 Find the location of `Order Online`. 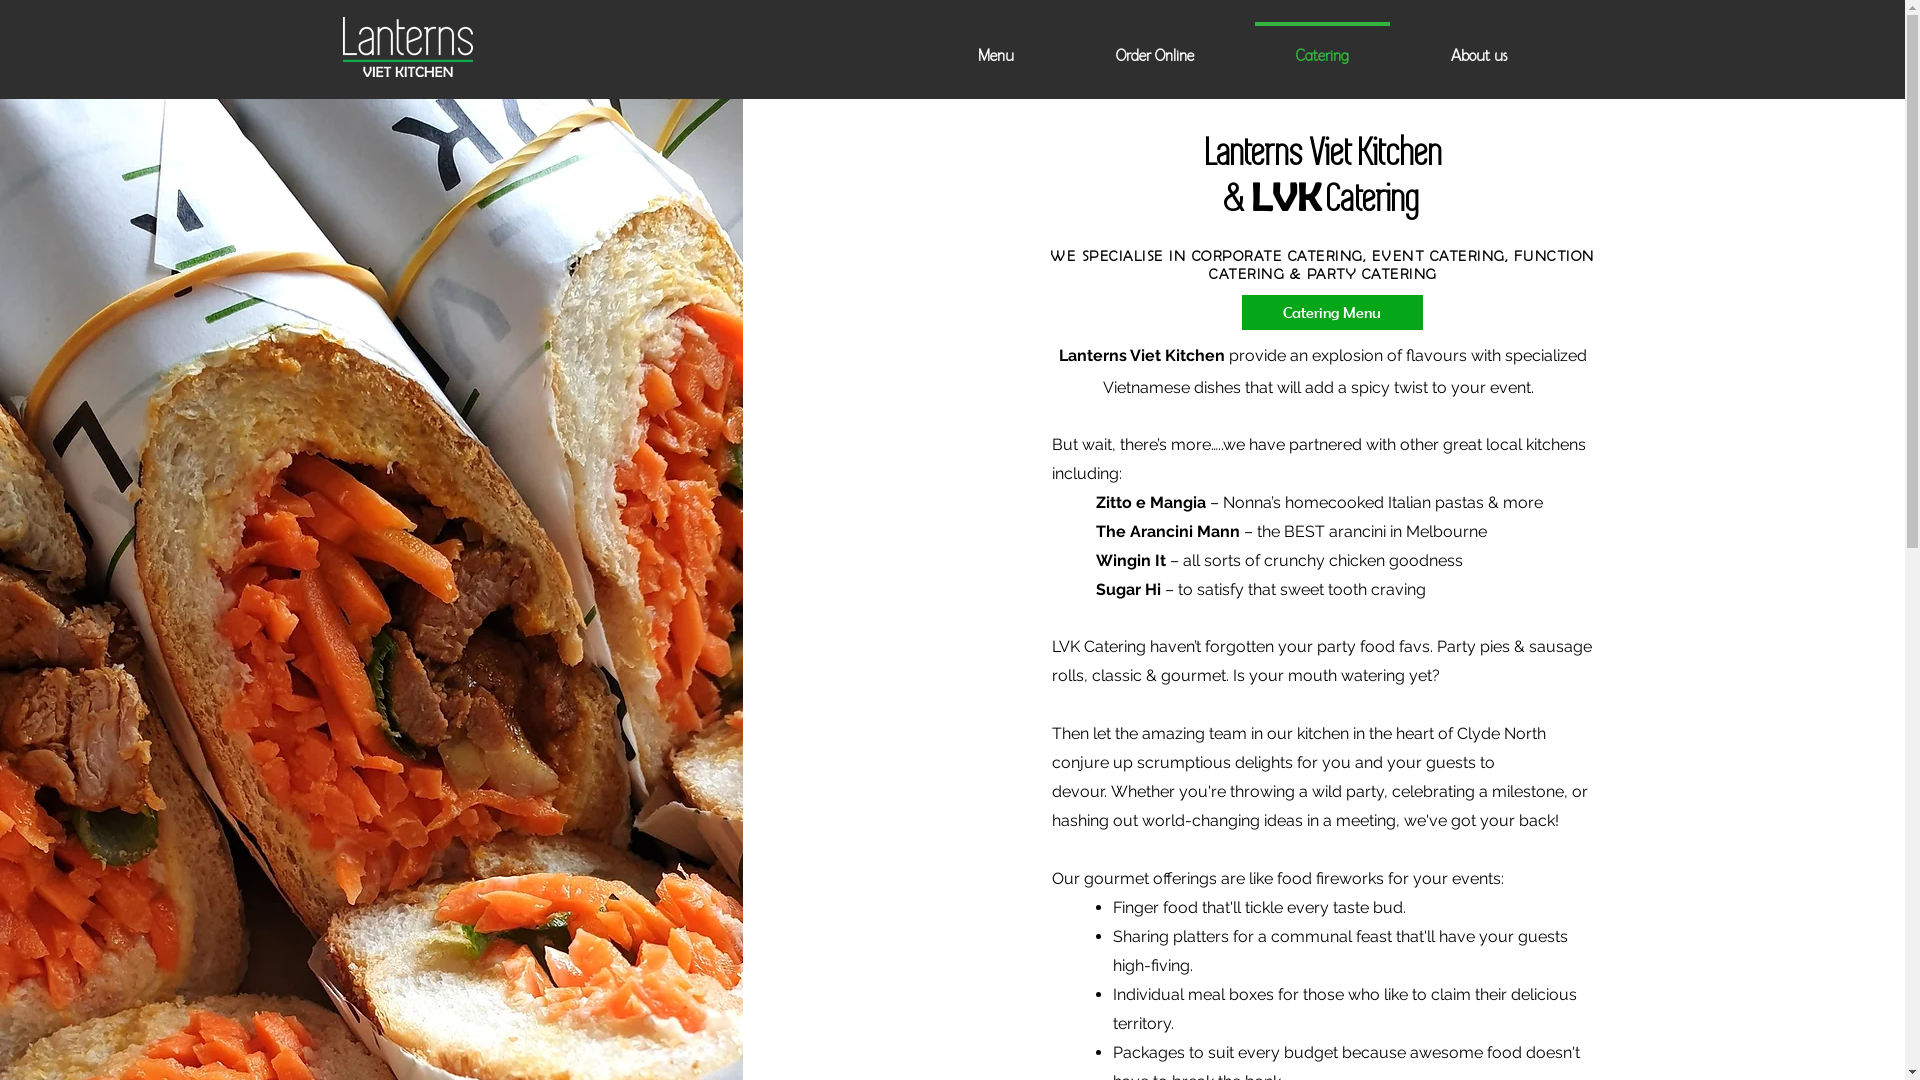

Order Online is located at coordinates (1154, 47).